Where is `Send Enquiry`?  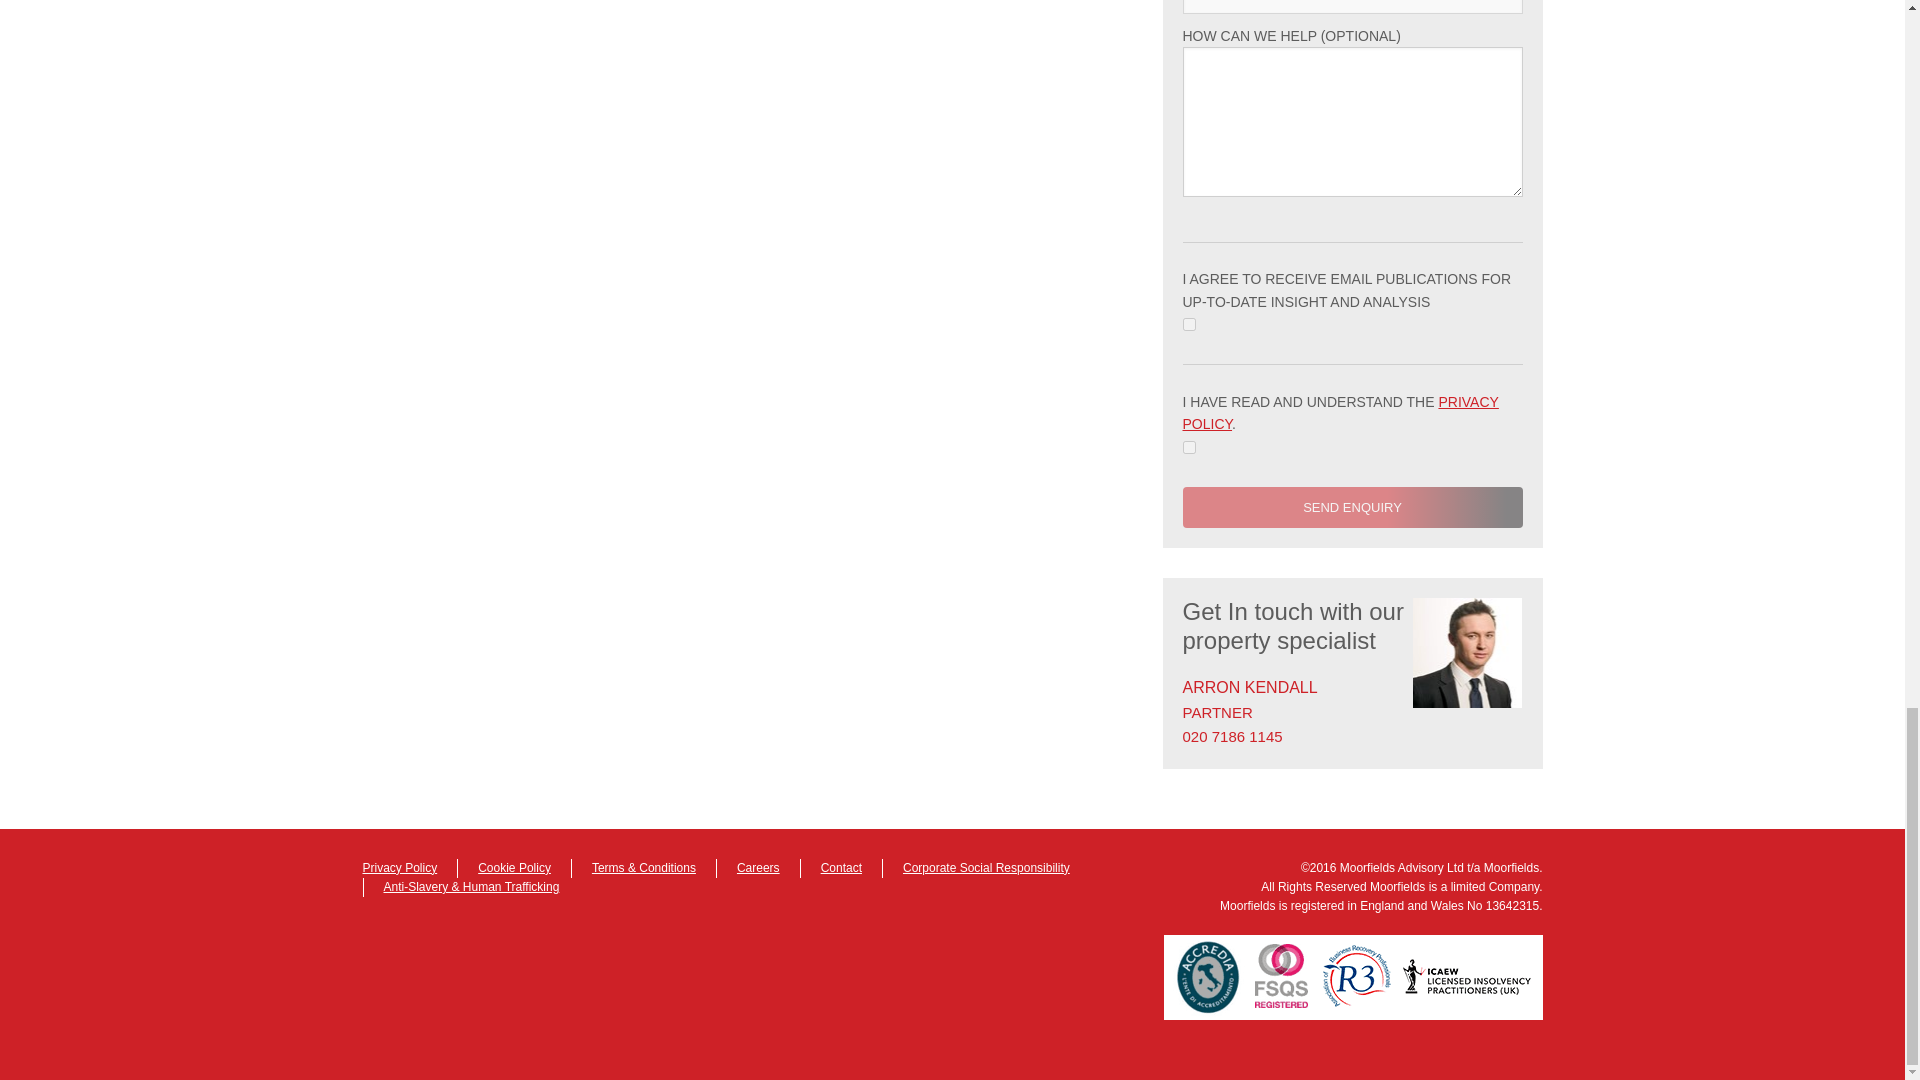 Send Enquiry is located at coordinates (1352, 508).